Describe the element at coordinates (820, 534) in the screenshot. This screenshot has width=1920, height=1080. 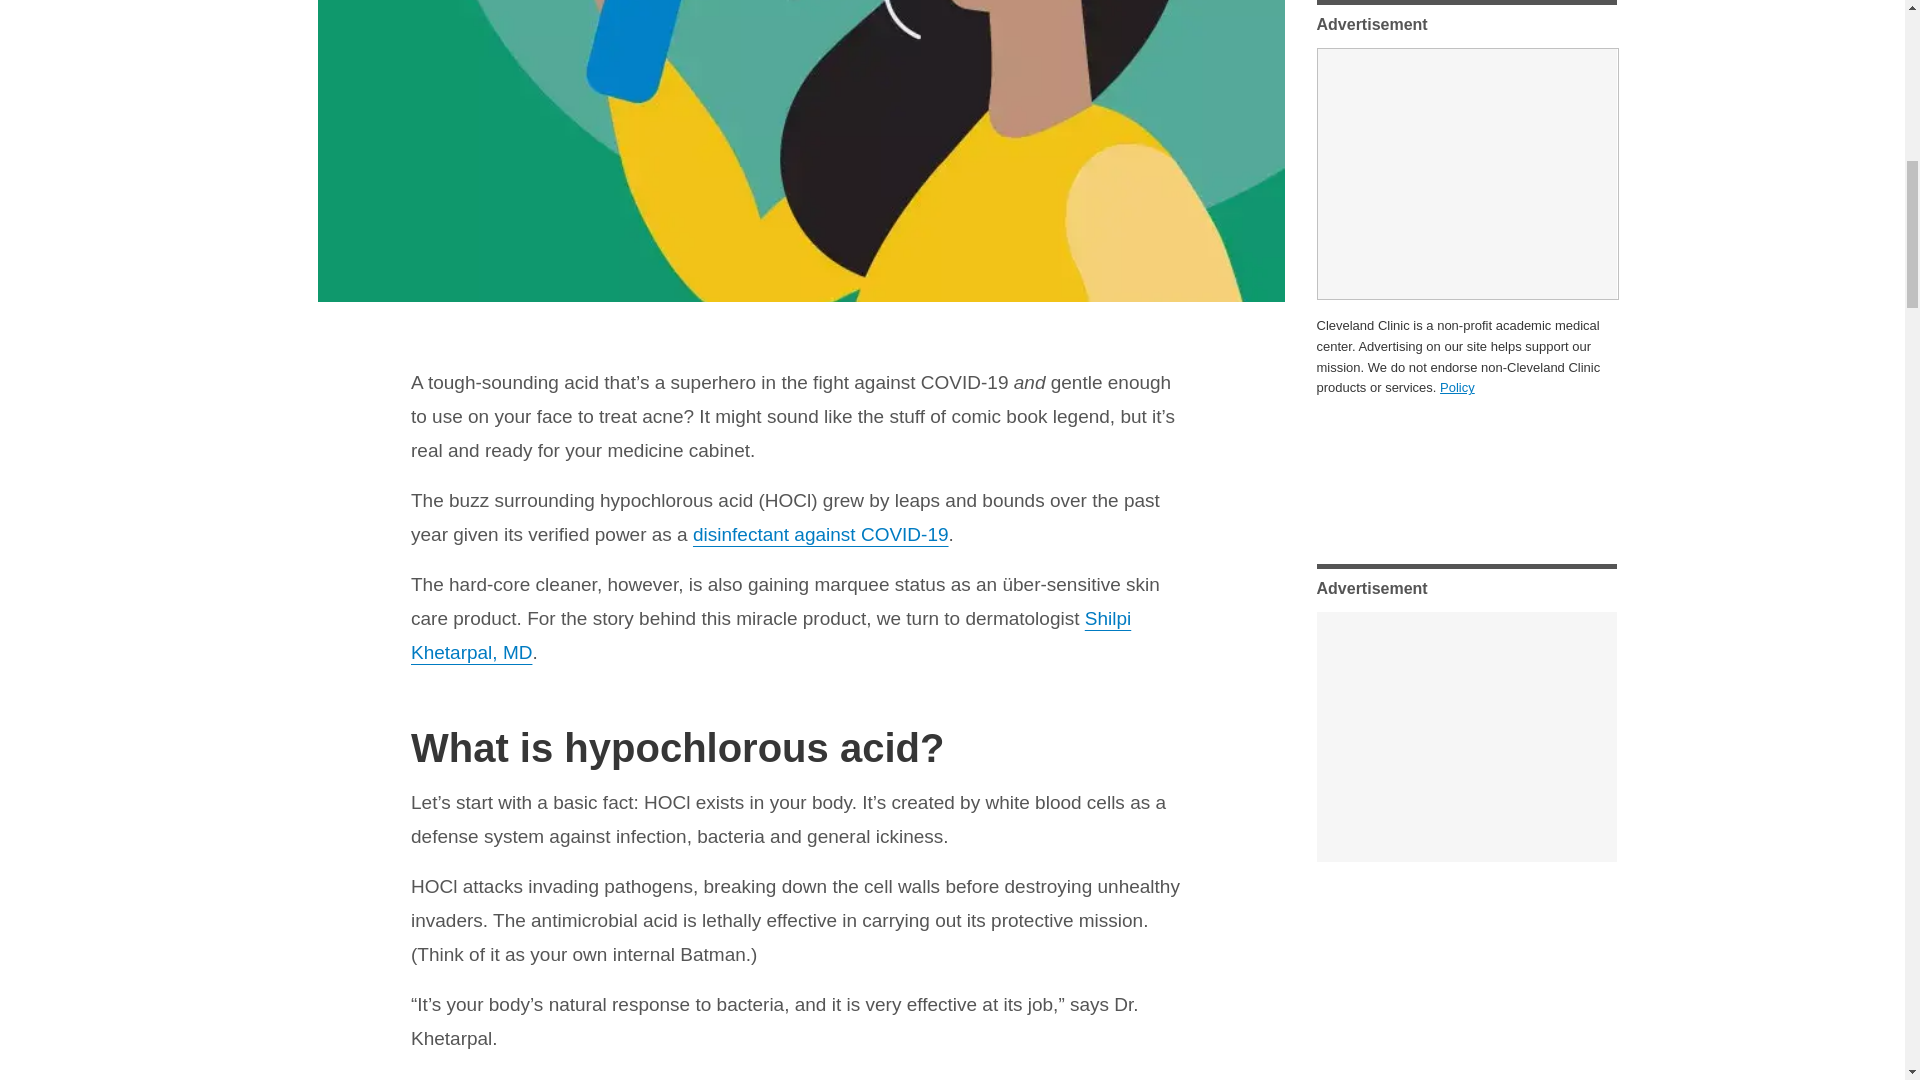
I see `disinfectant against COVID-19` at that location.